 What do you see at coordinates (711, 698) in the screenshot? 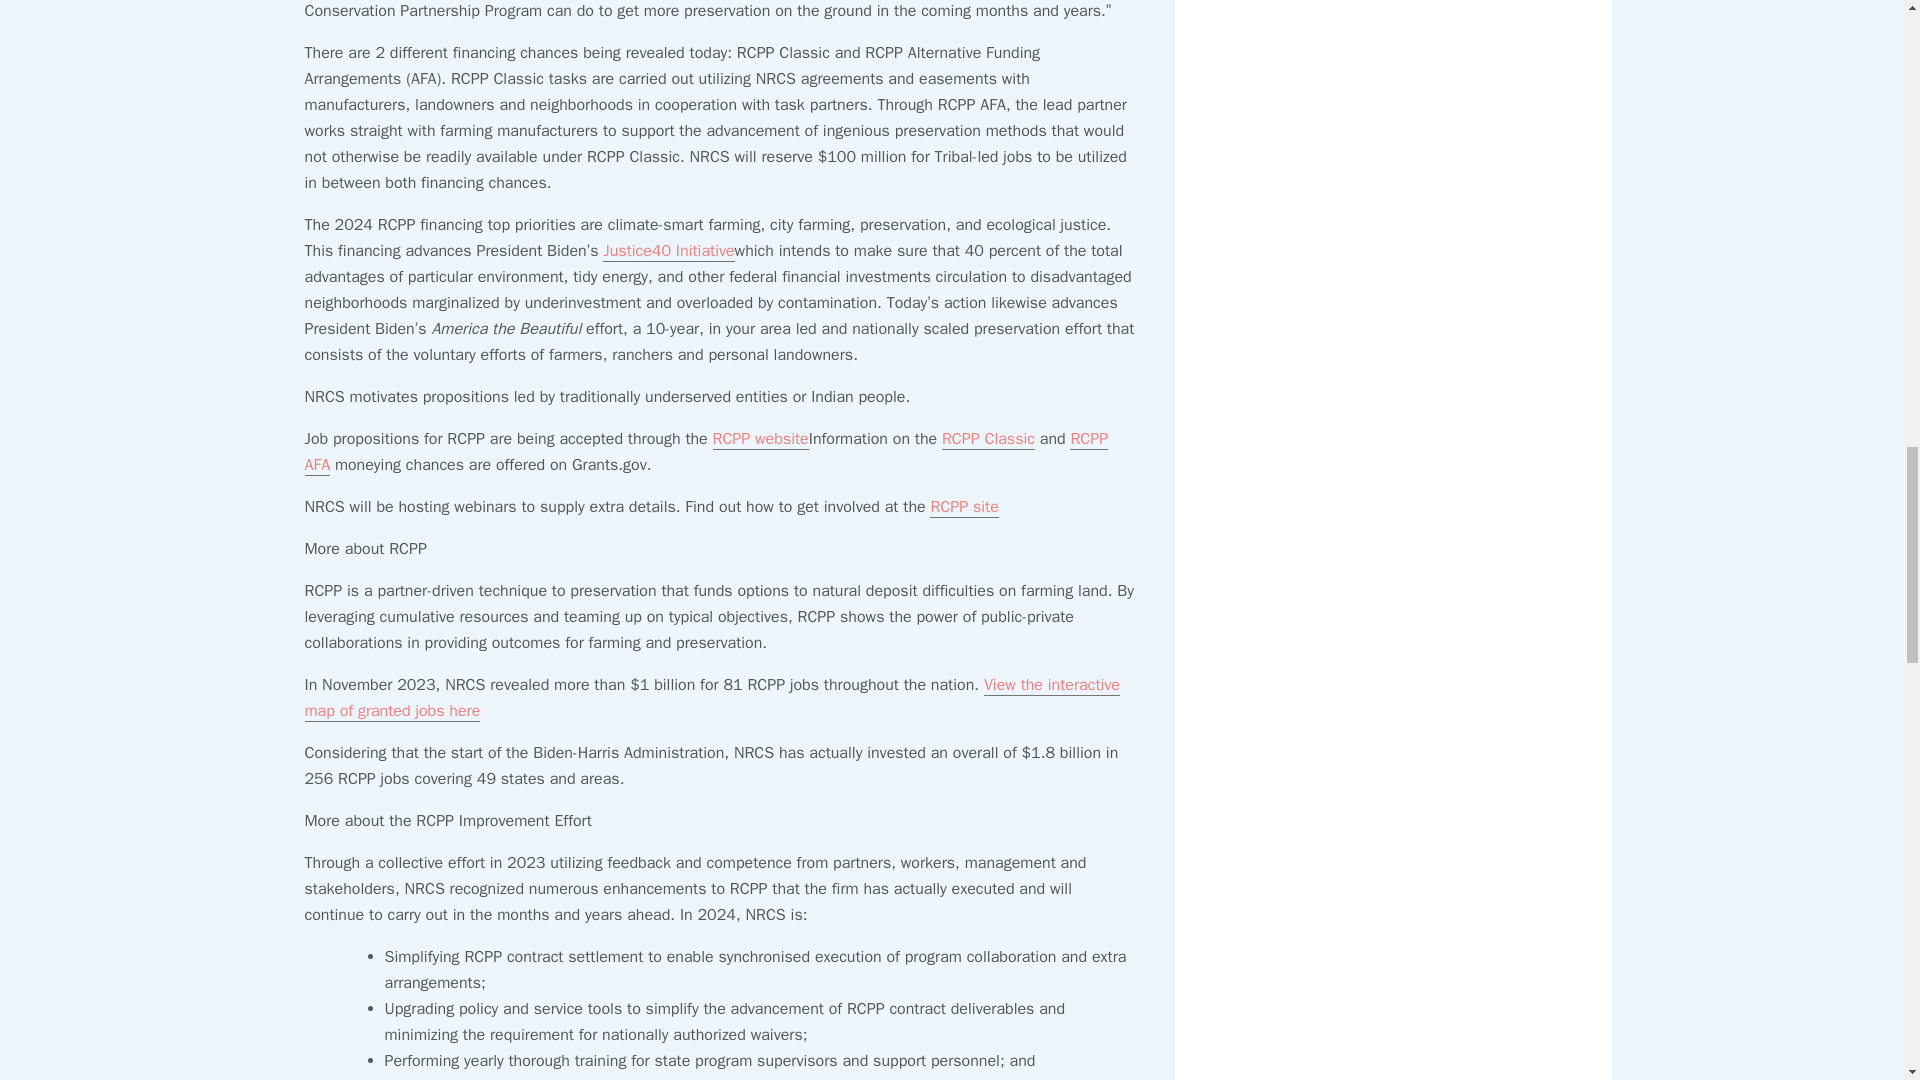
I see `View the interactive map of granted jobs here` at bounding box center [711, 698].